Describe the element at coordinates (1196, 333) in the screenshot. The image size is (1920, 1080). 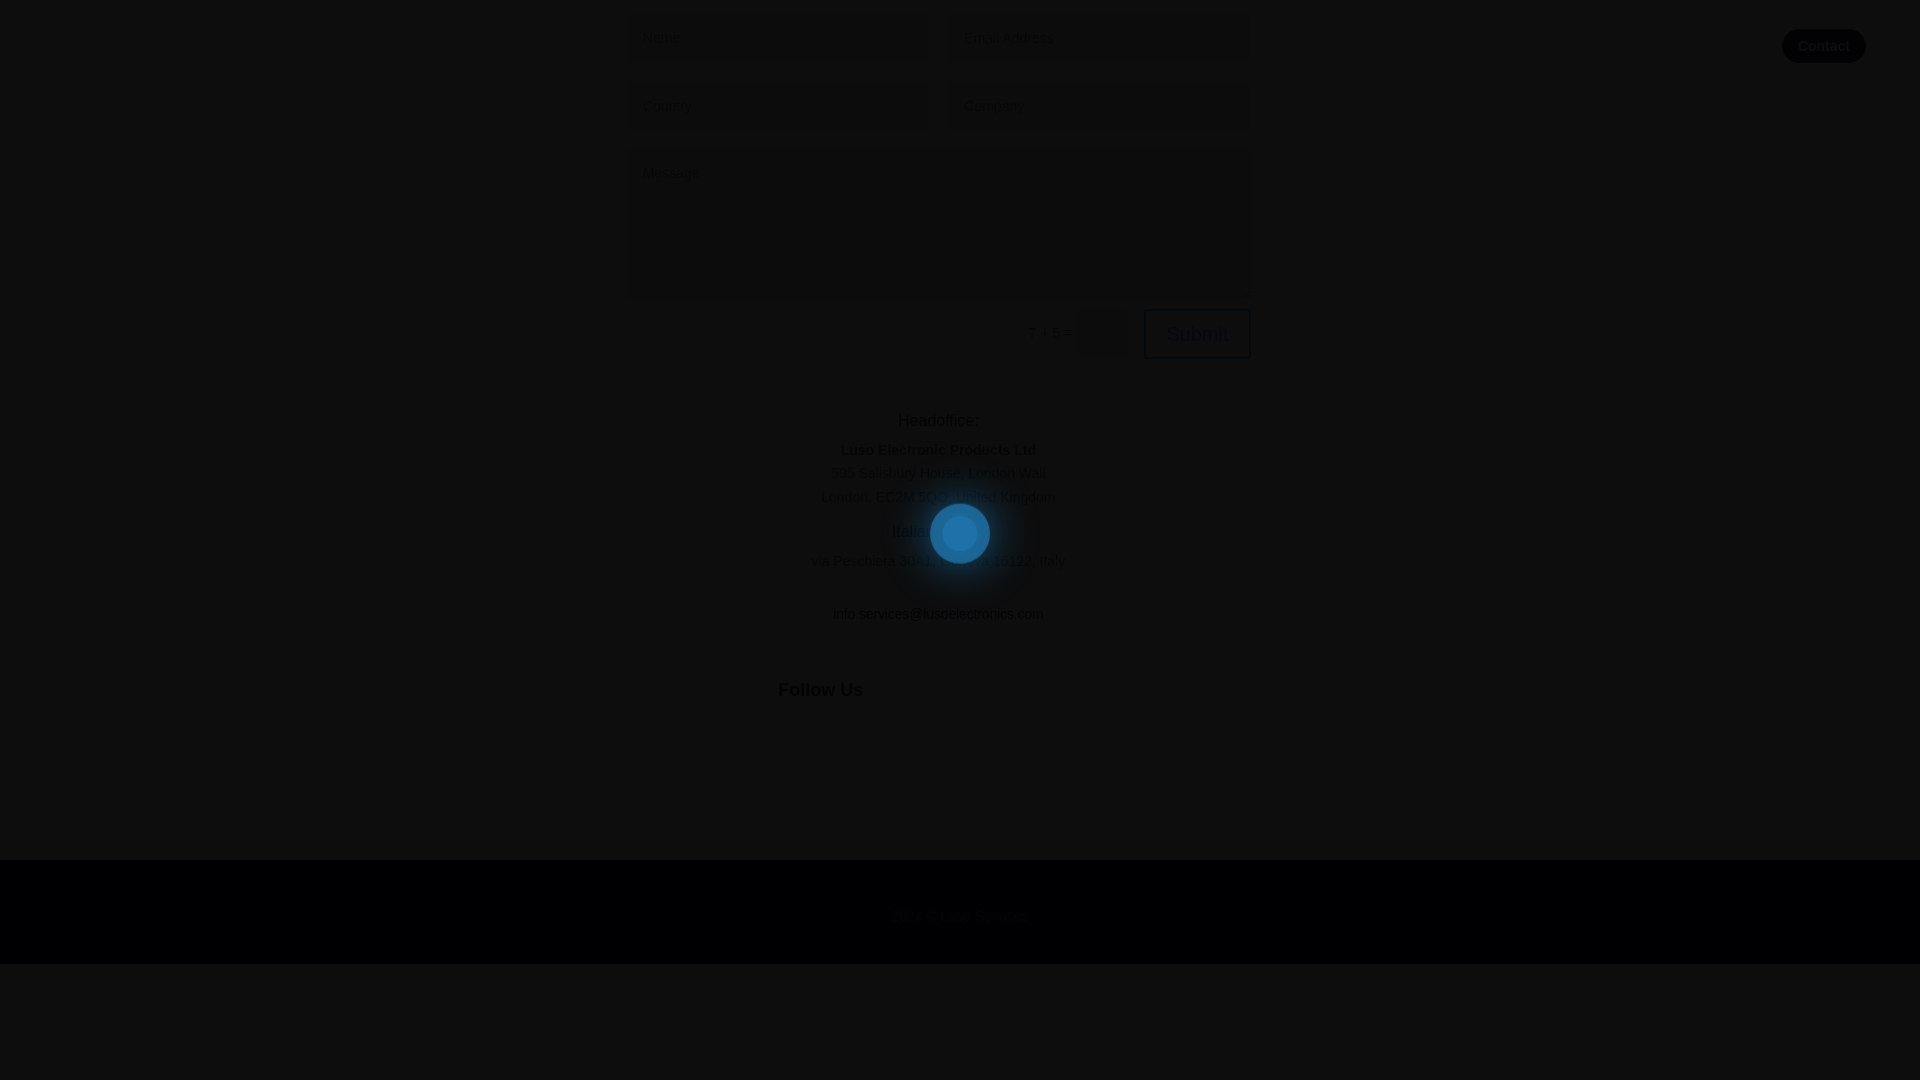
I see `Submit` at that location.